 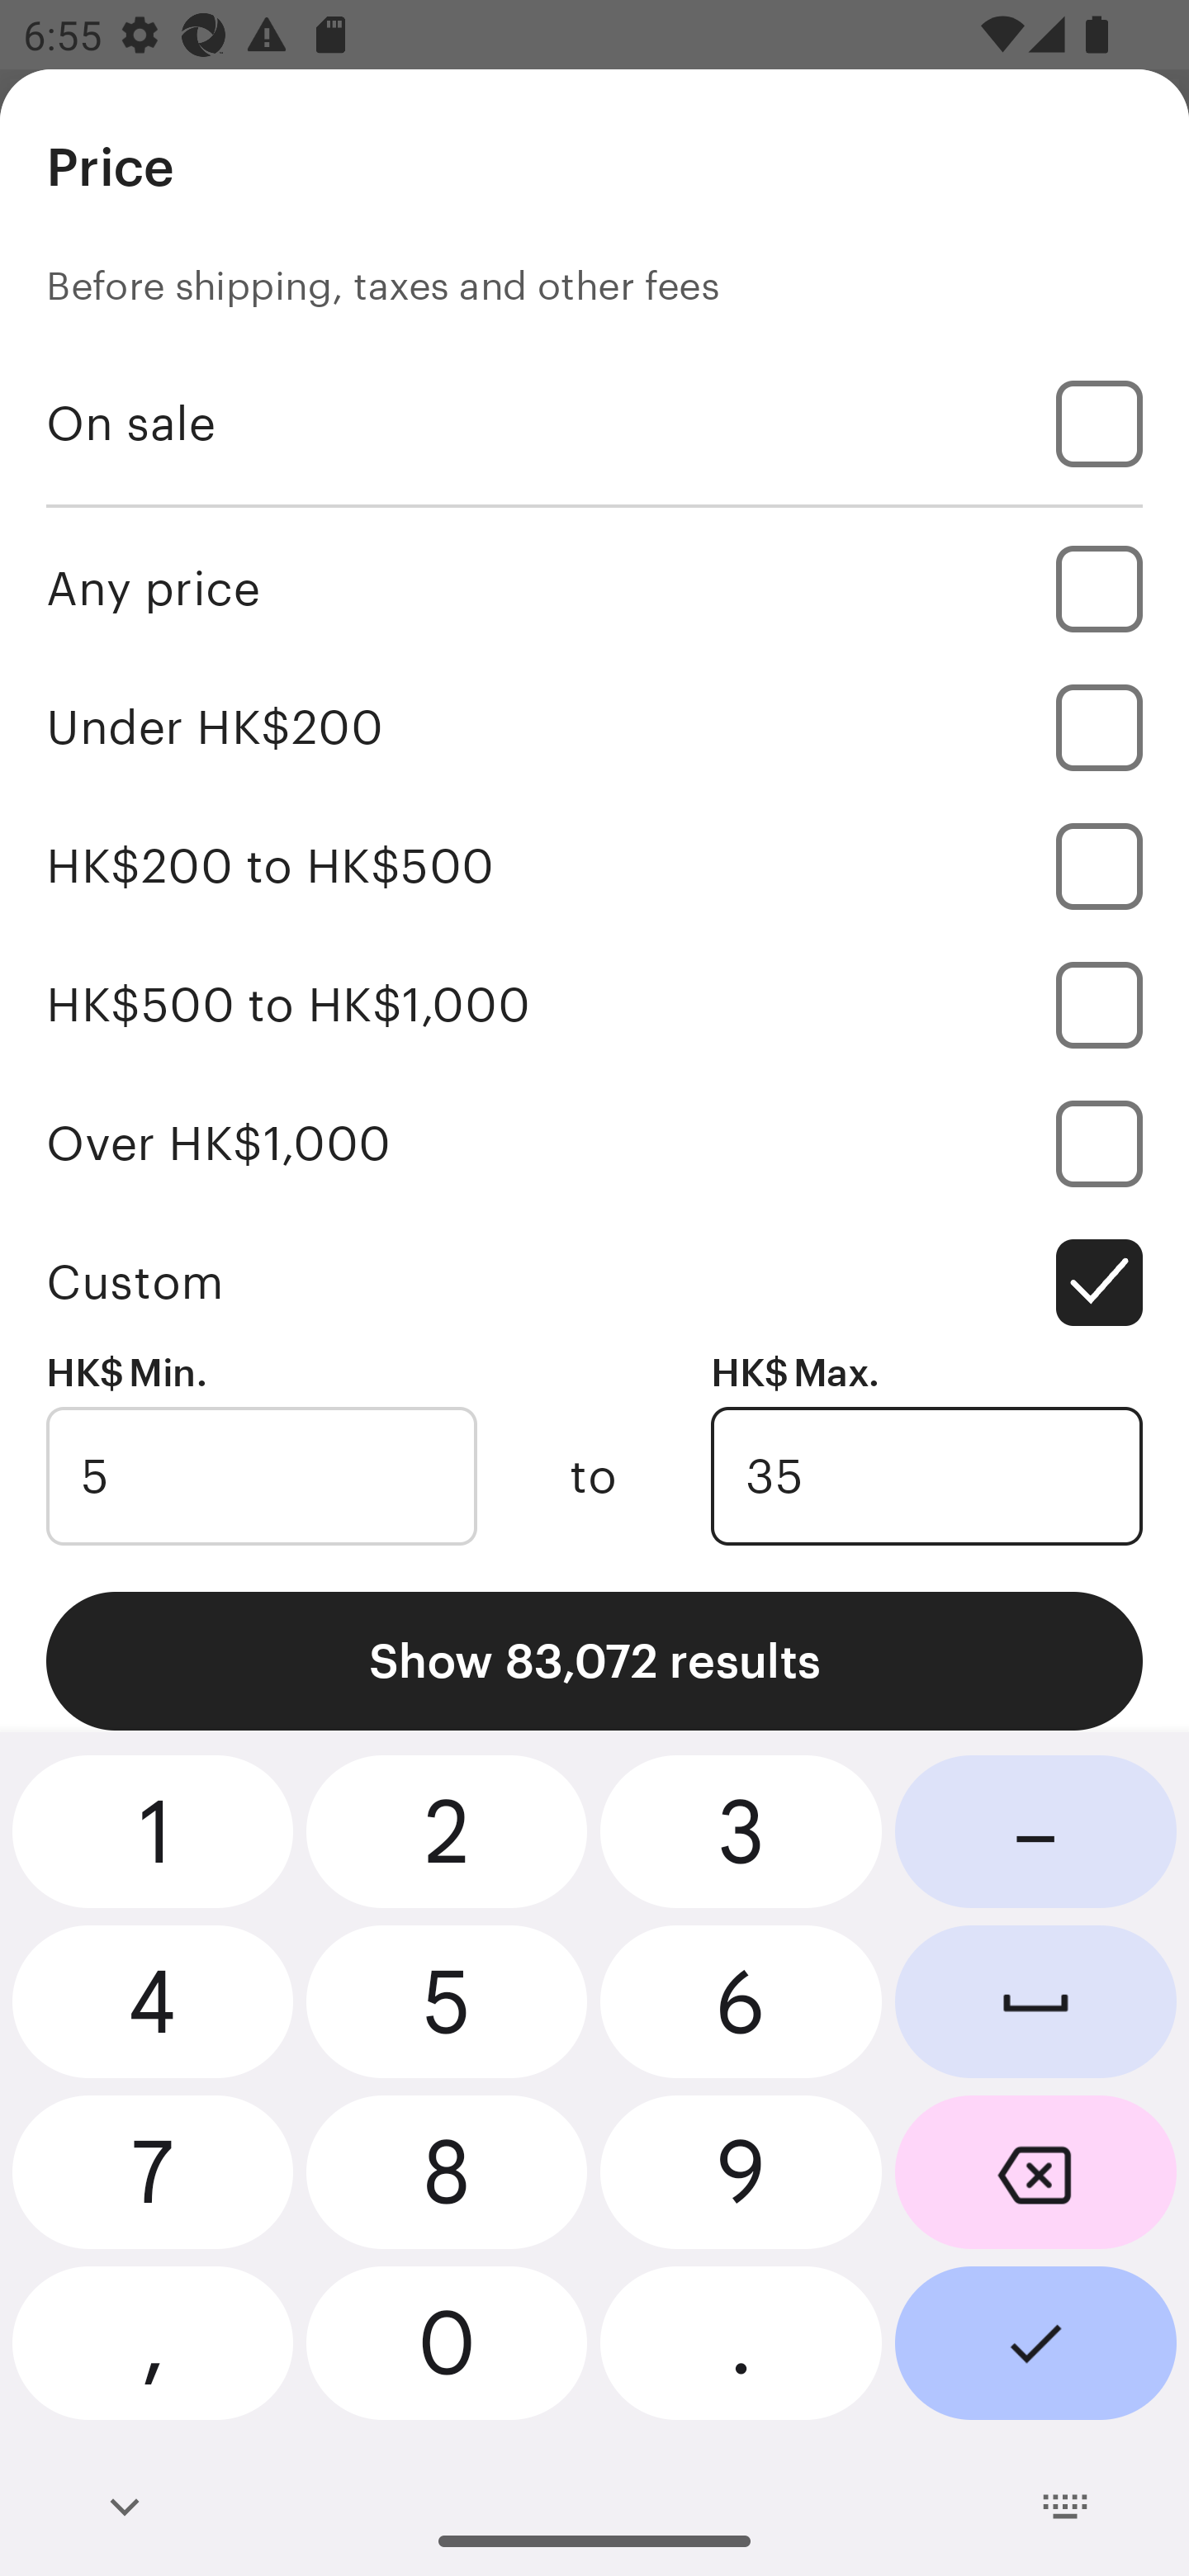 What do you see at coordinates (594, 865) in the screenshot?
I see `HK$200 to HK$500` at bounding box center [594, 865].